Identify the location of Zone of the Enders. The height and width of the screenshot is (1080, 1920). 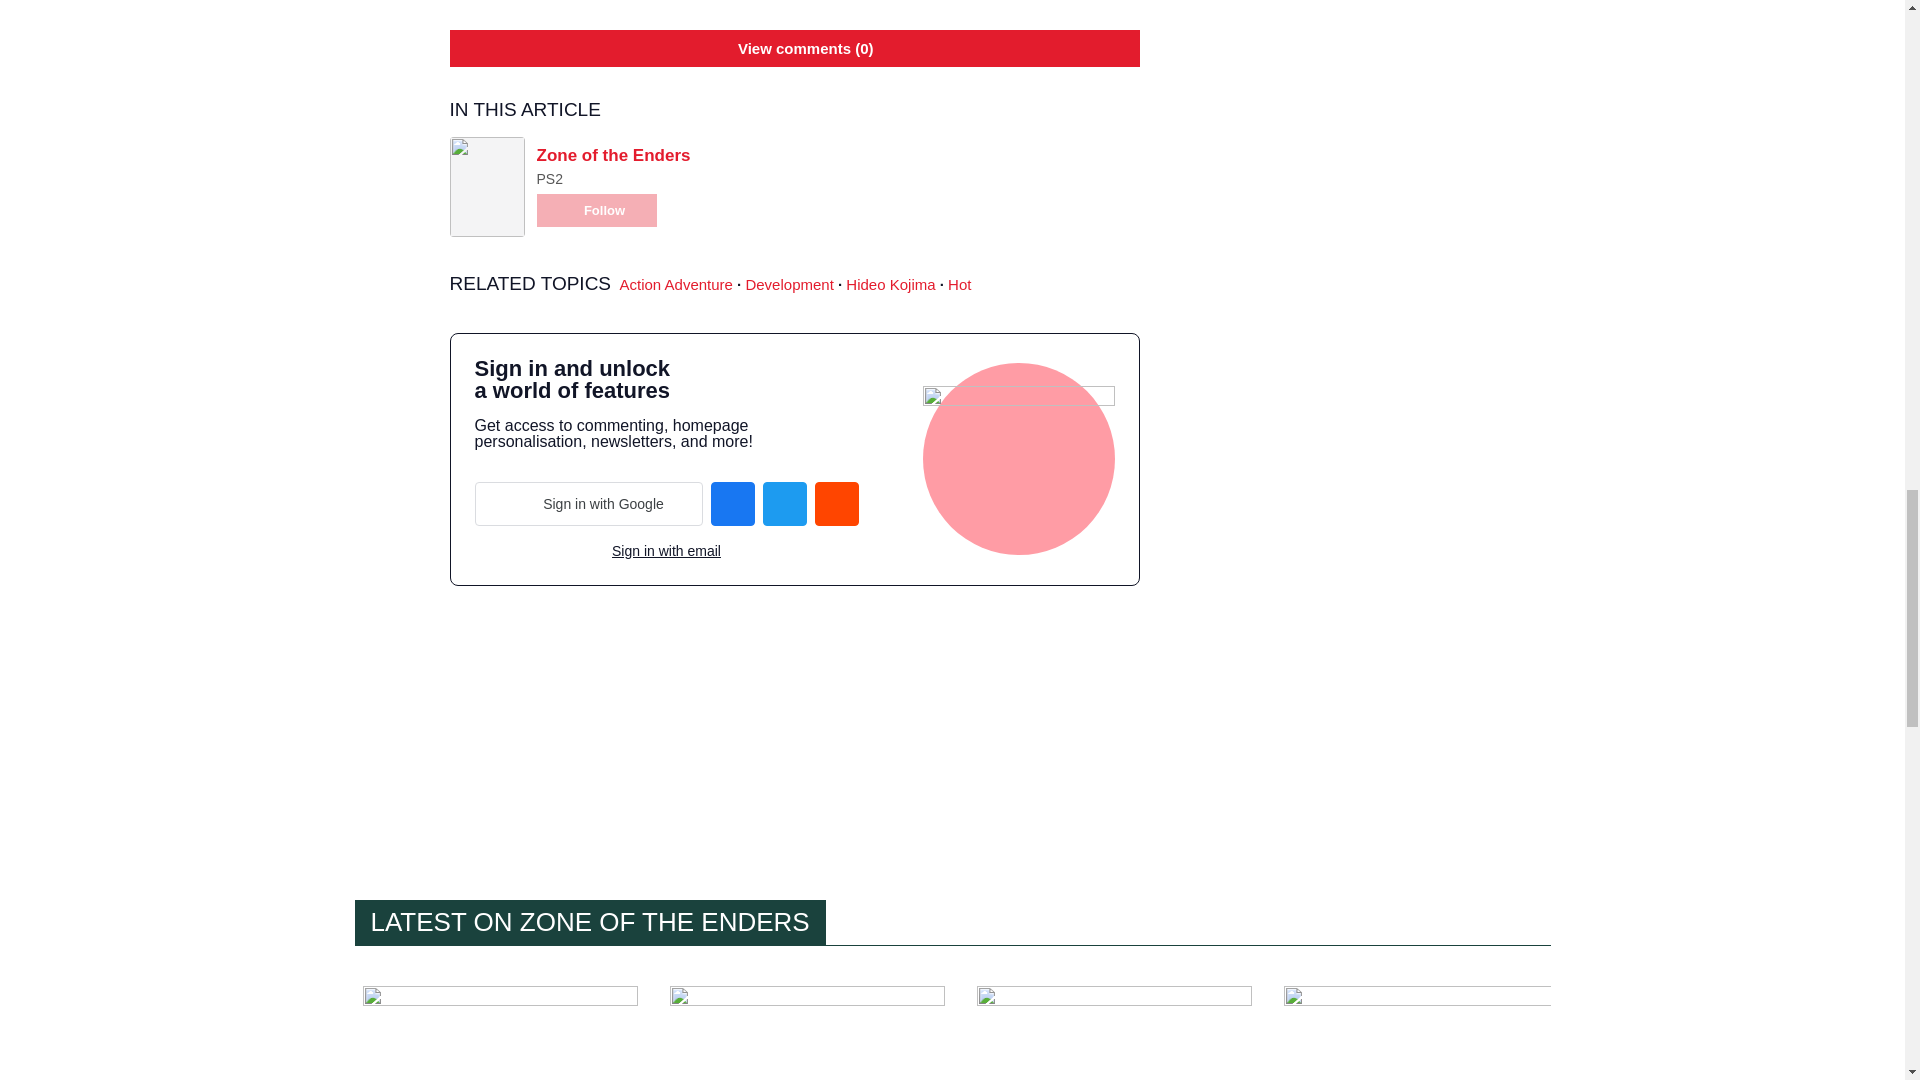
(612, 155).